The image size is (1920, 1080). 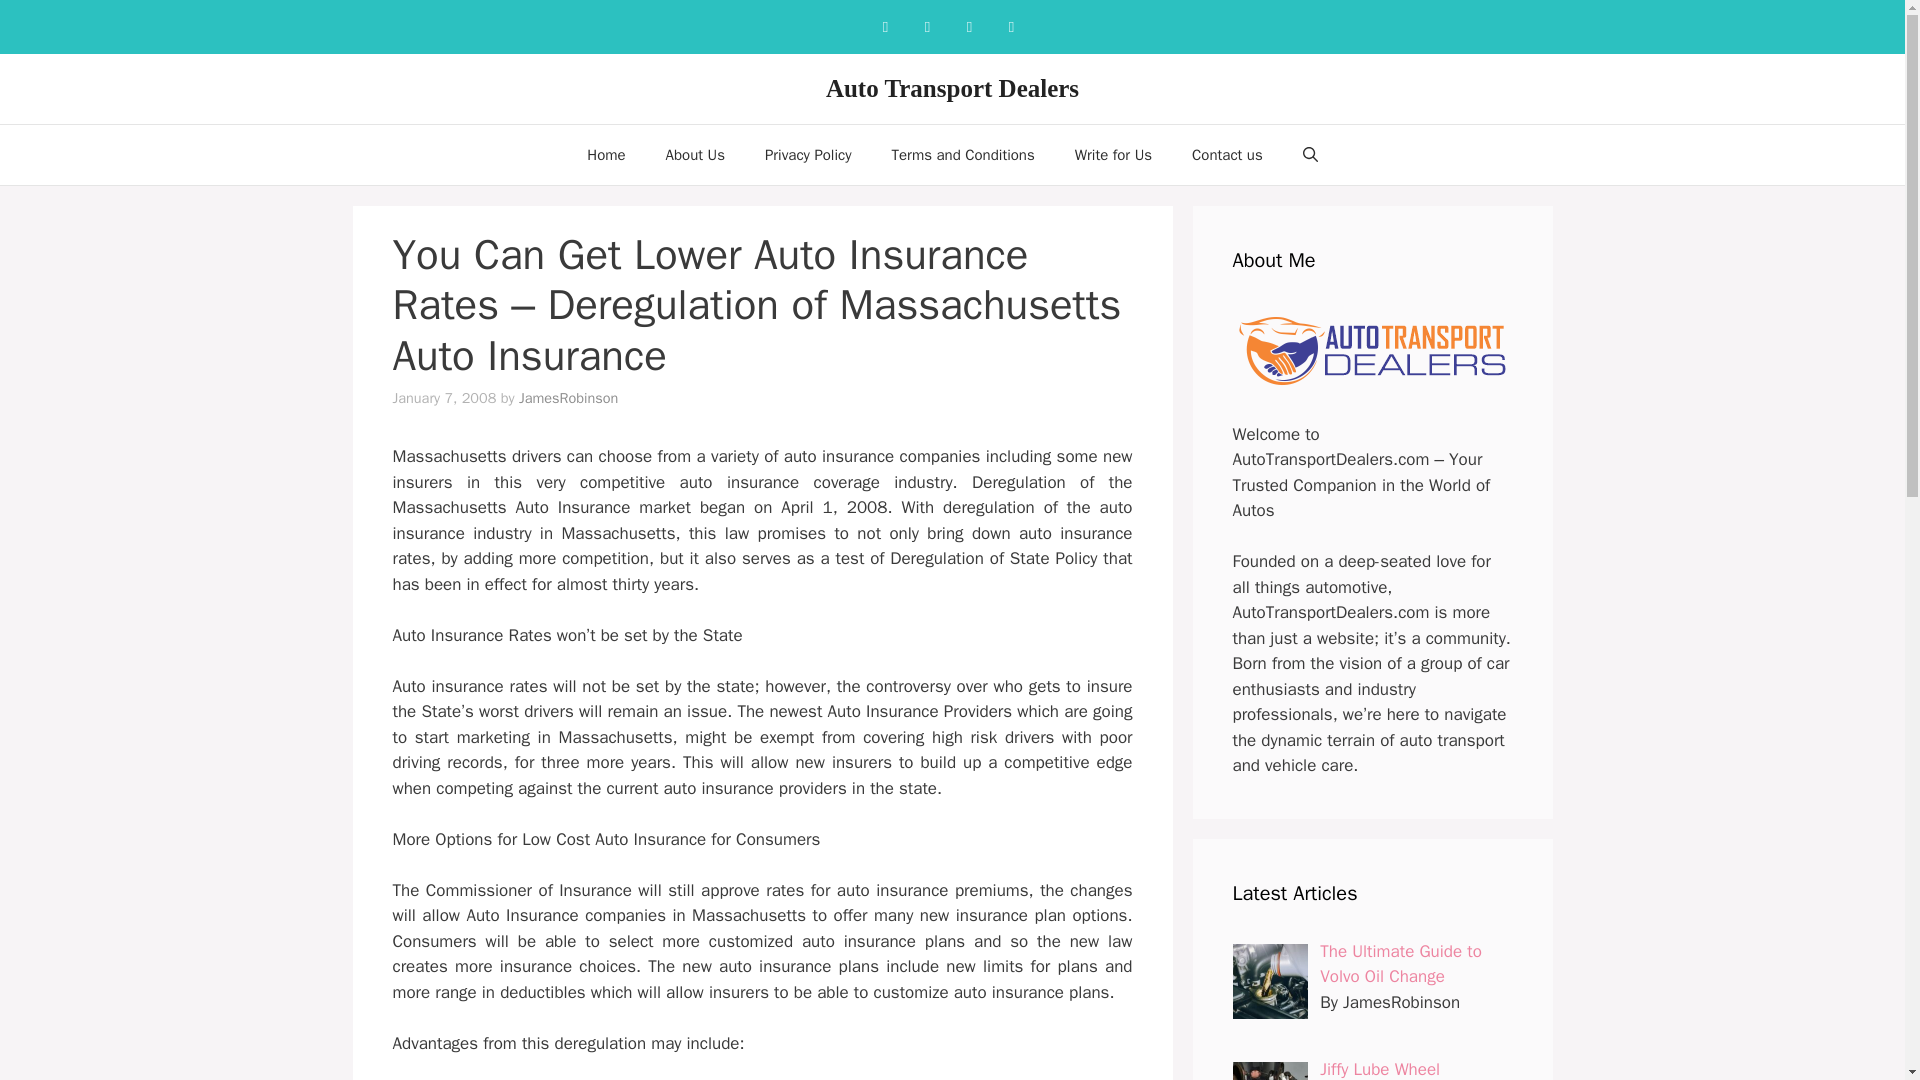 I want to click on The Ultimate Guide to Volvo Oil Change, so click(x=1401, y=963).